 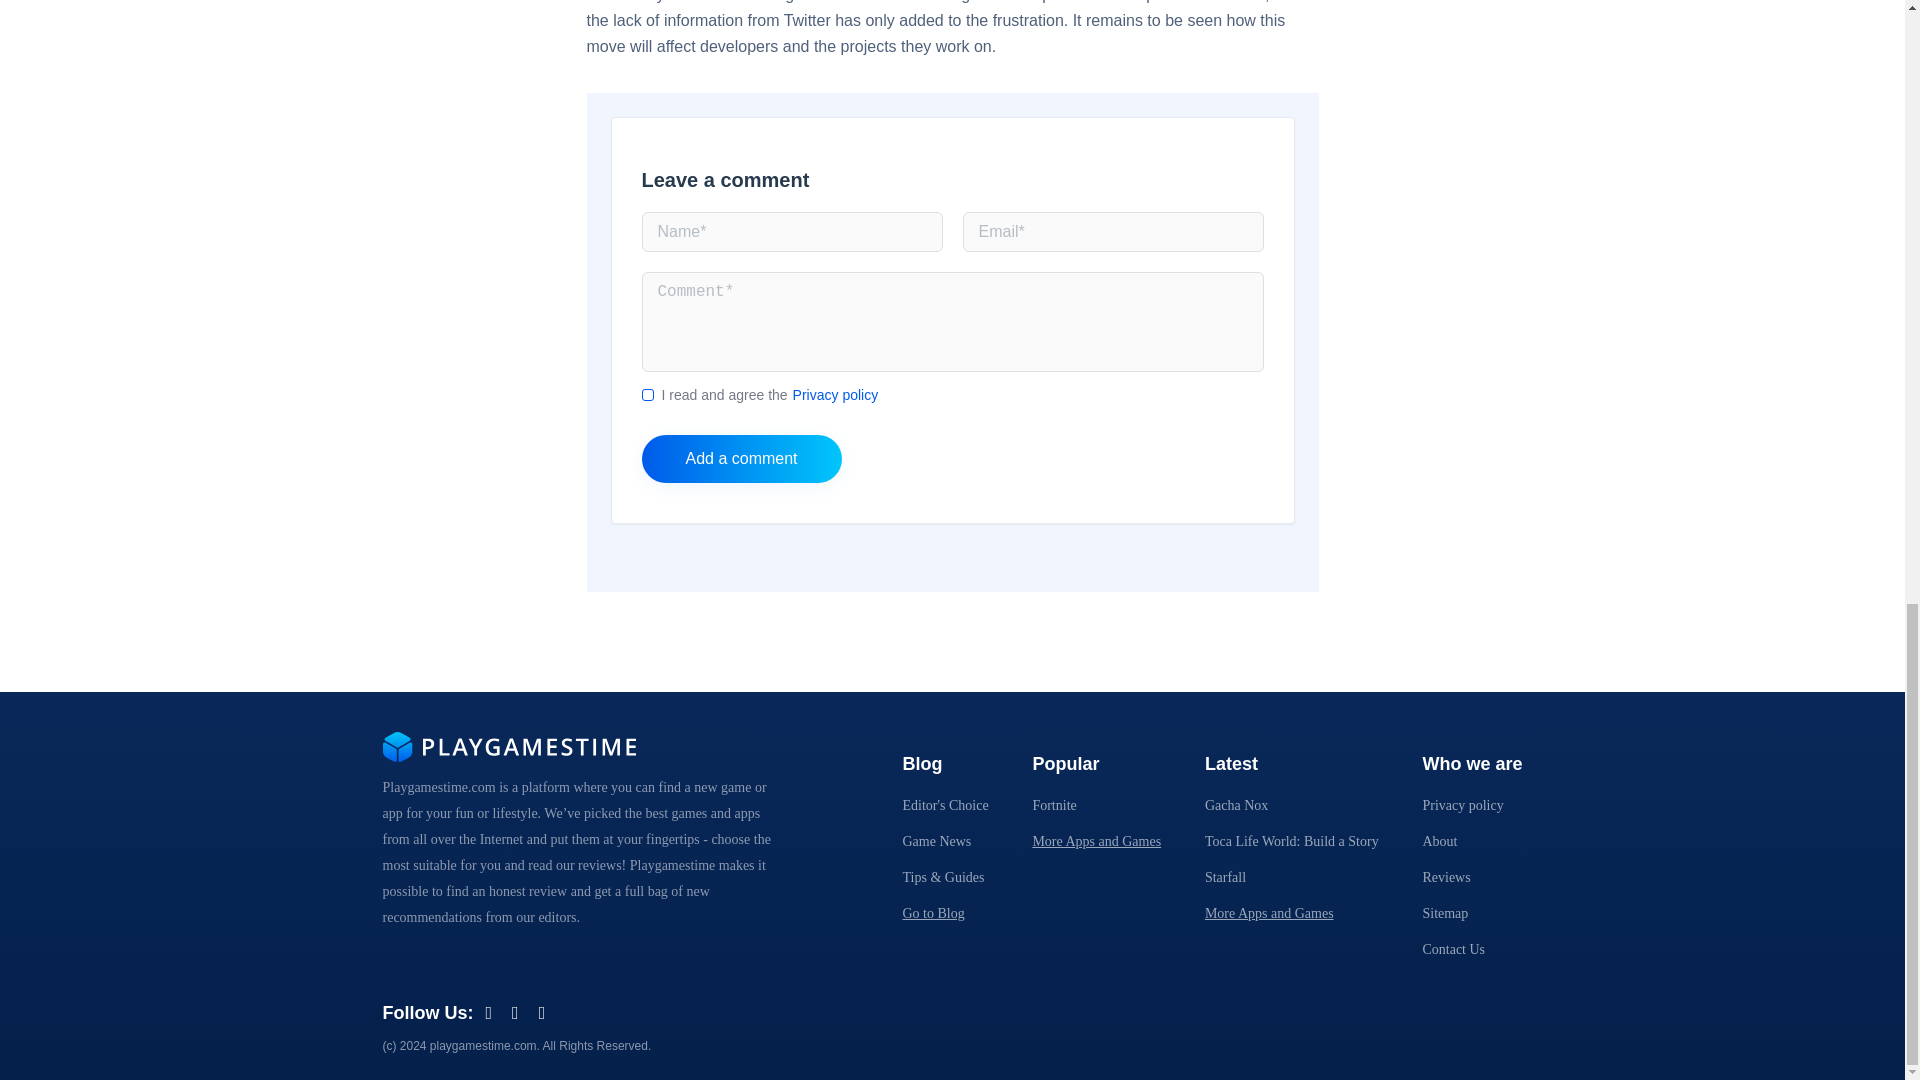 I want to click on Add a comment, so click(x=742, y=458).